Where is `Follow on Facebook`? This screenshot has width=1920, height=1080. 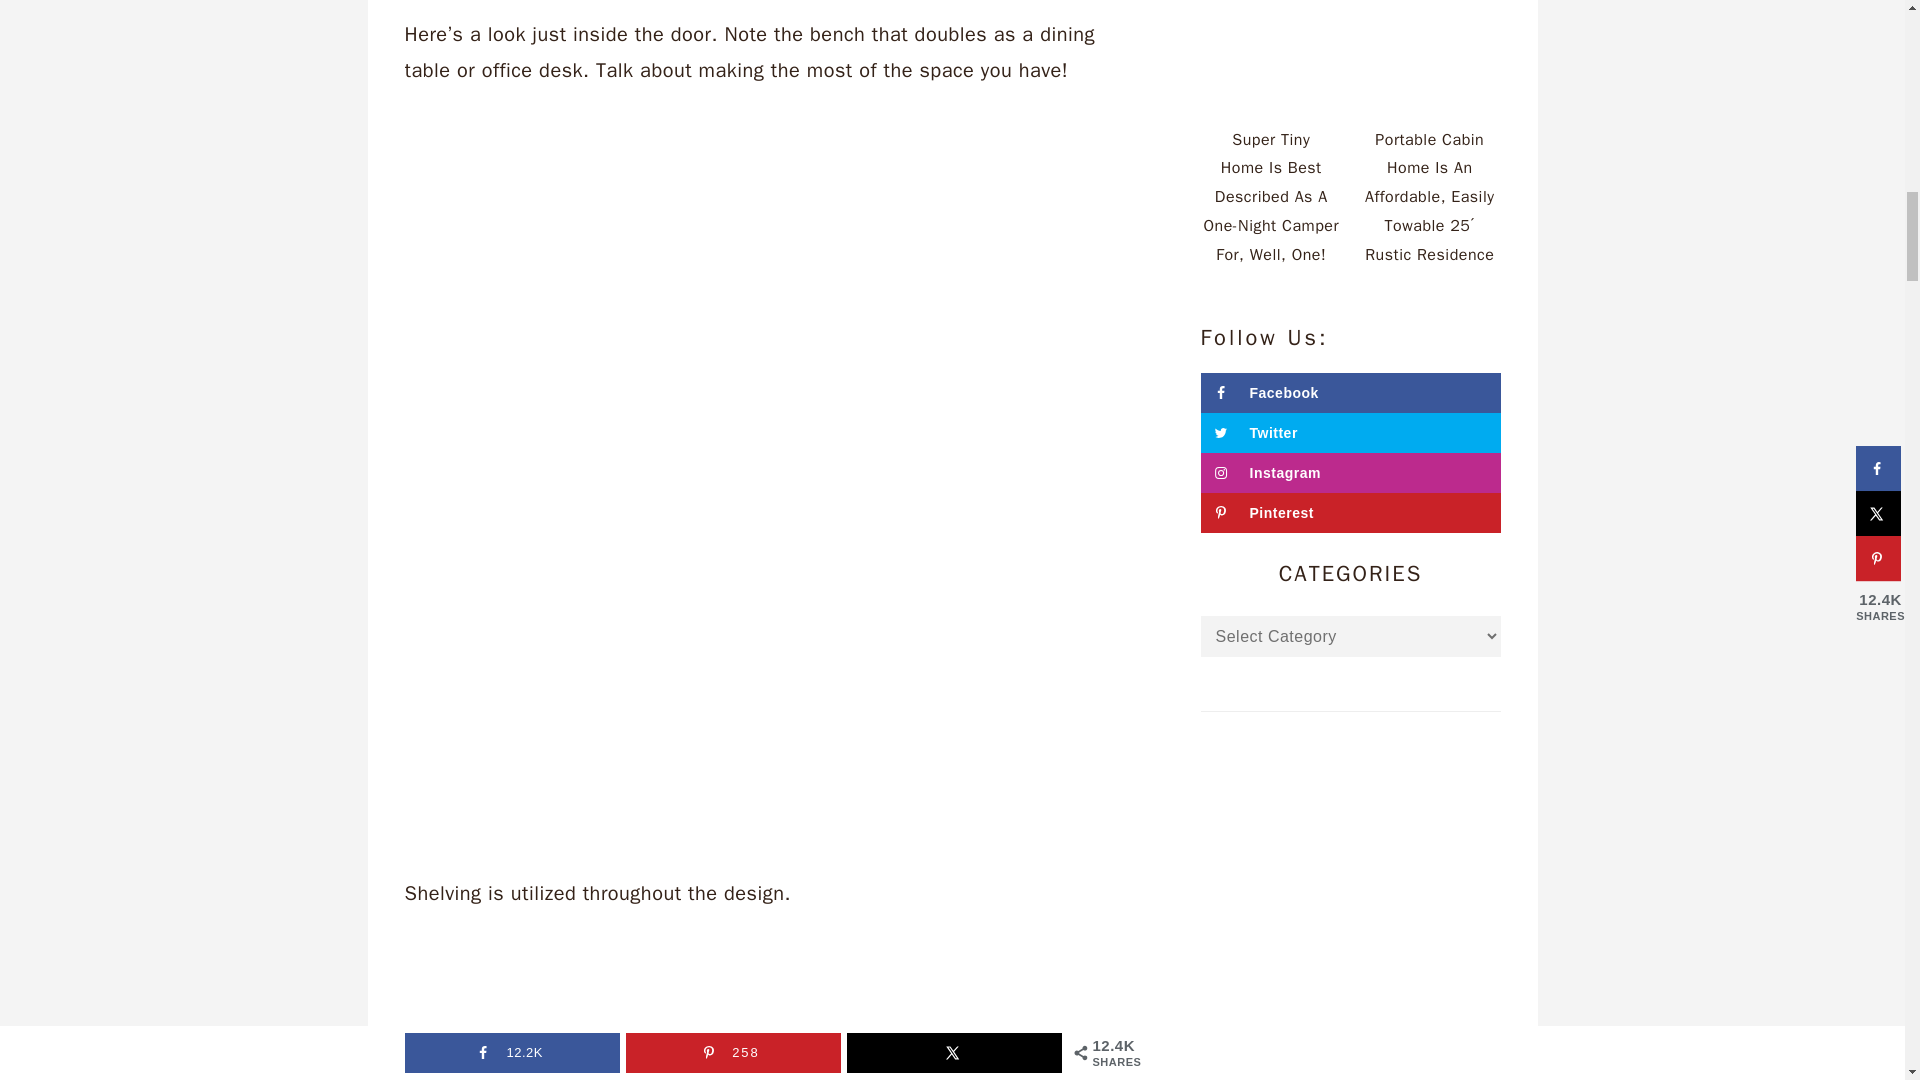
Follow on Facebook is located at coordinates (1350, 392).